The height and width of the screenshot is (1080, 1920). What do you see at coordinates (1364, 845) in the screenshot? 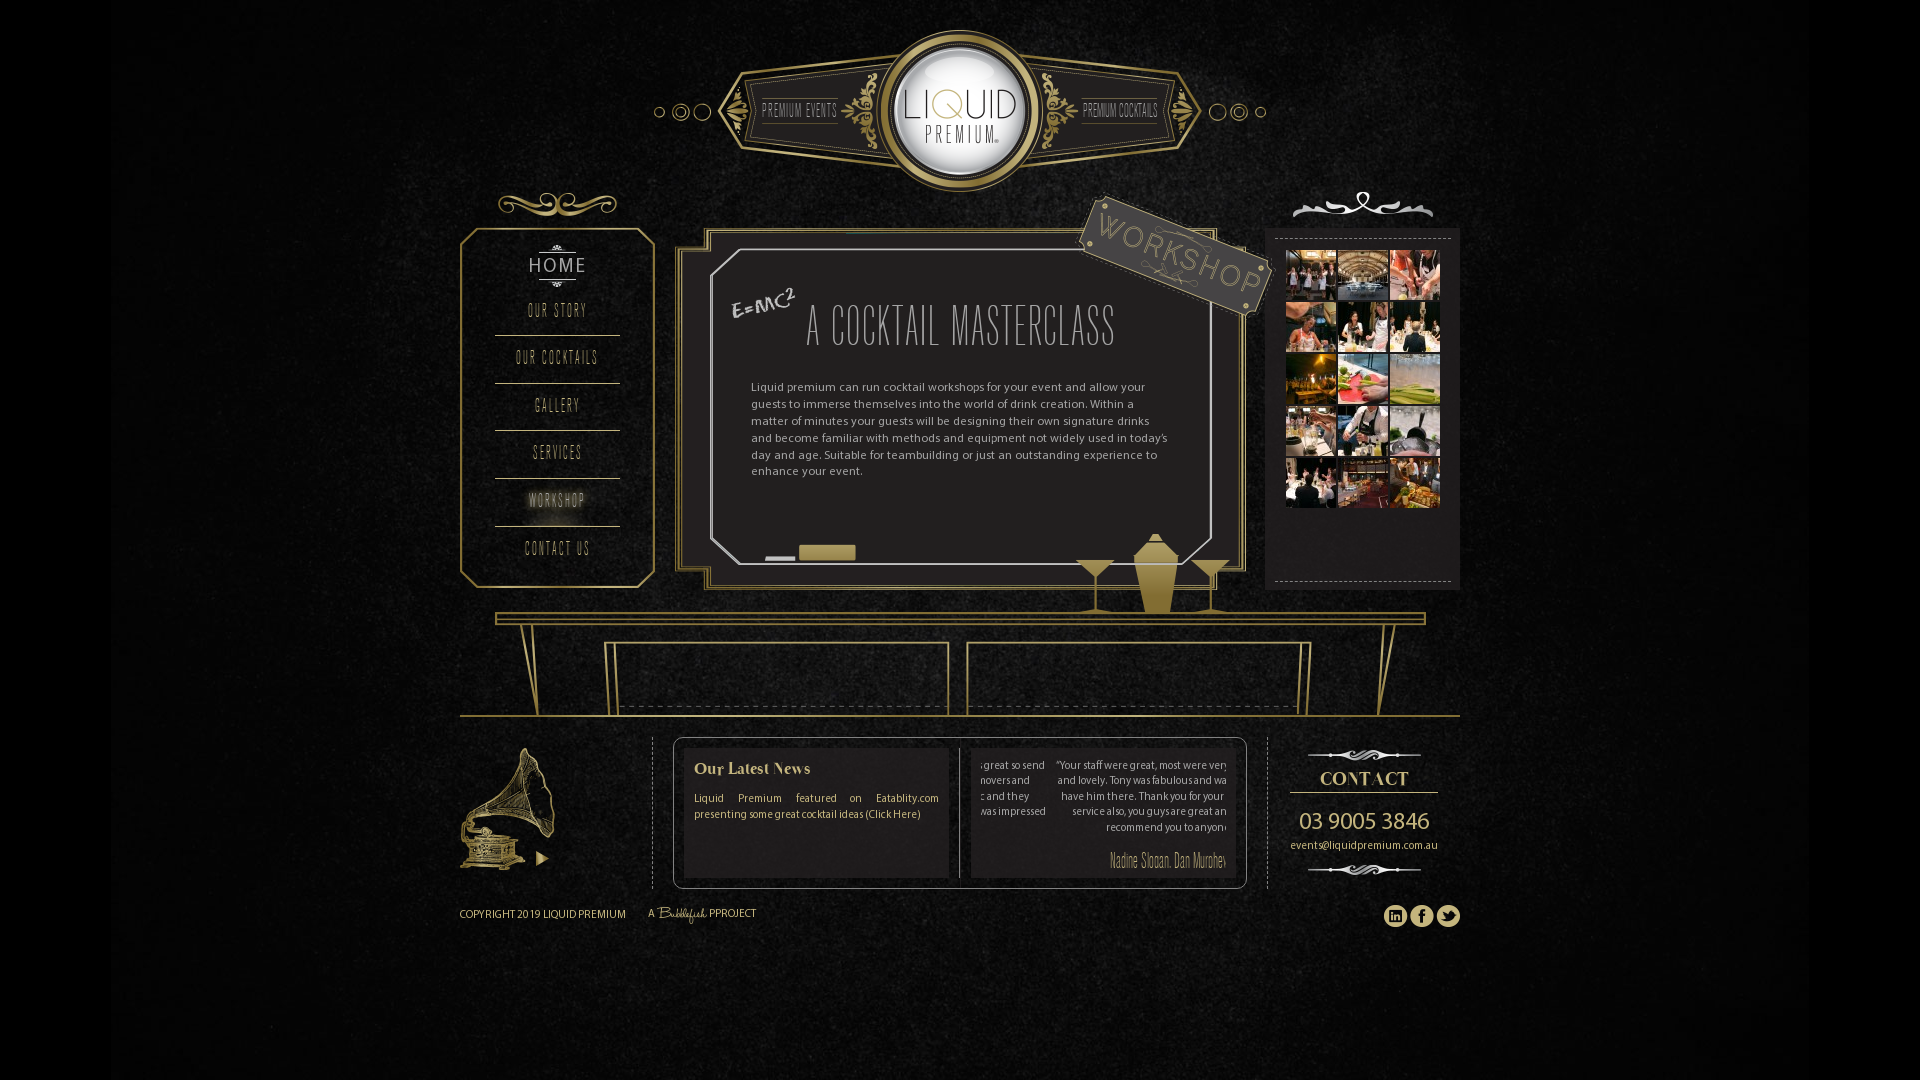
I see `events@liquidpremium.com.au` at bounding box center [1364, 845].